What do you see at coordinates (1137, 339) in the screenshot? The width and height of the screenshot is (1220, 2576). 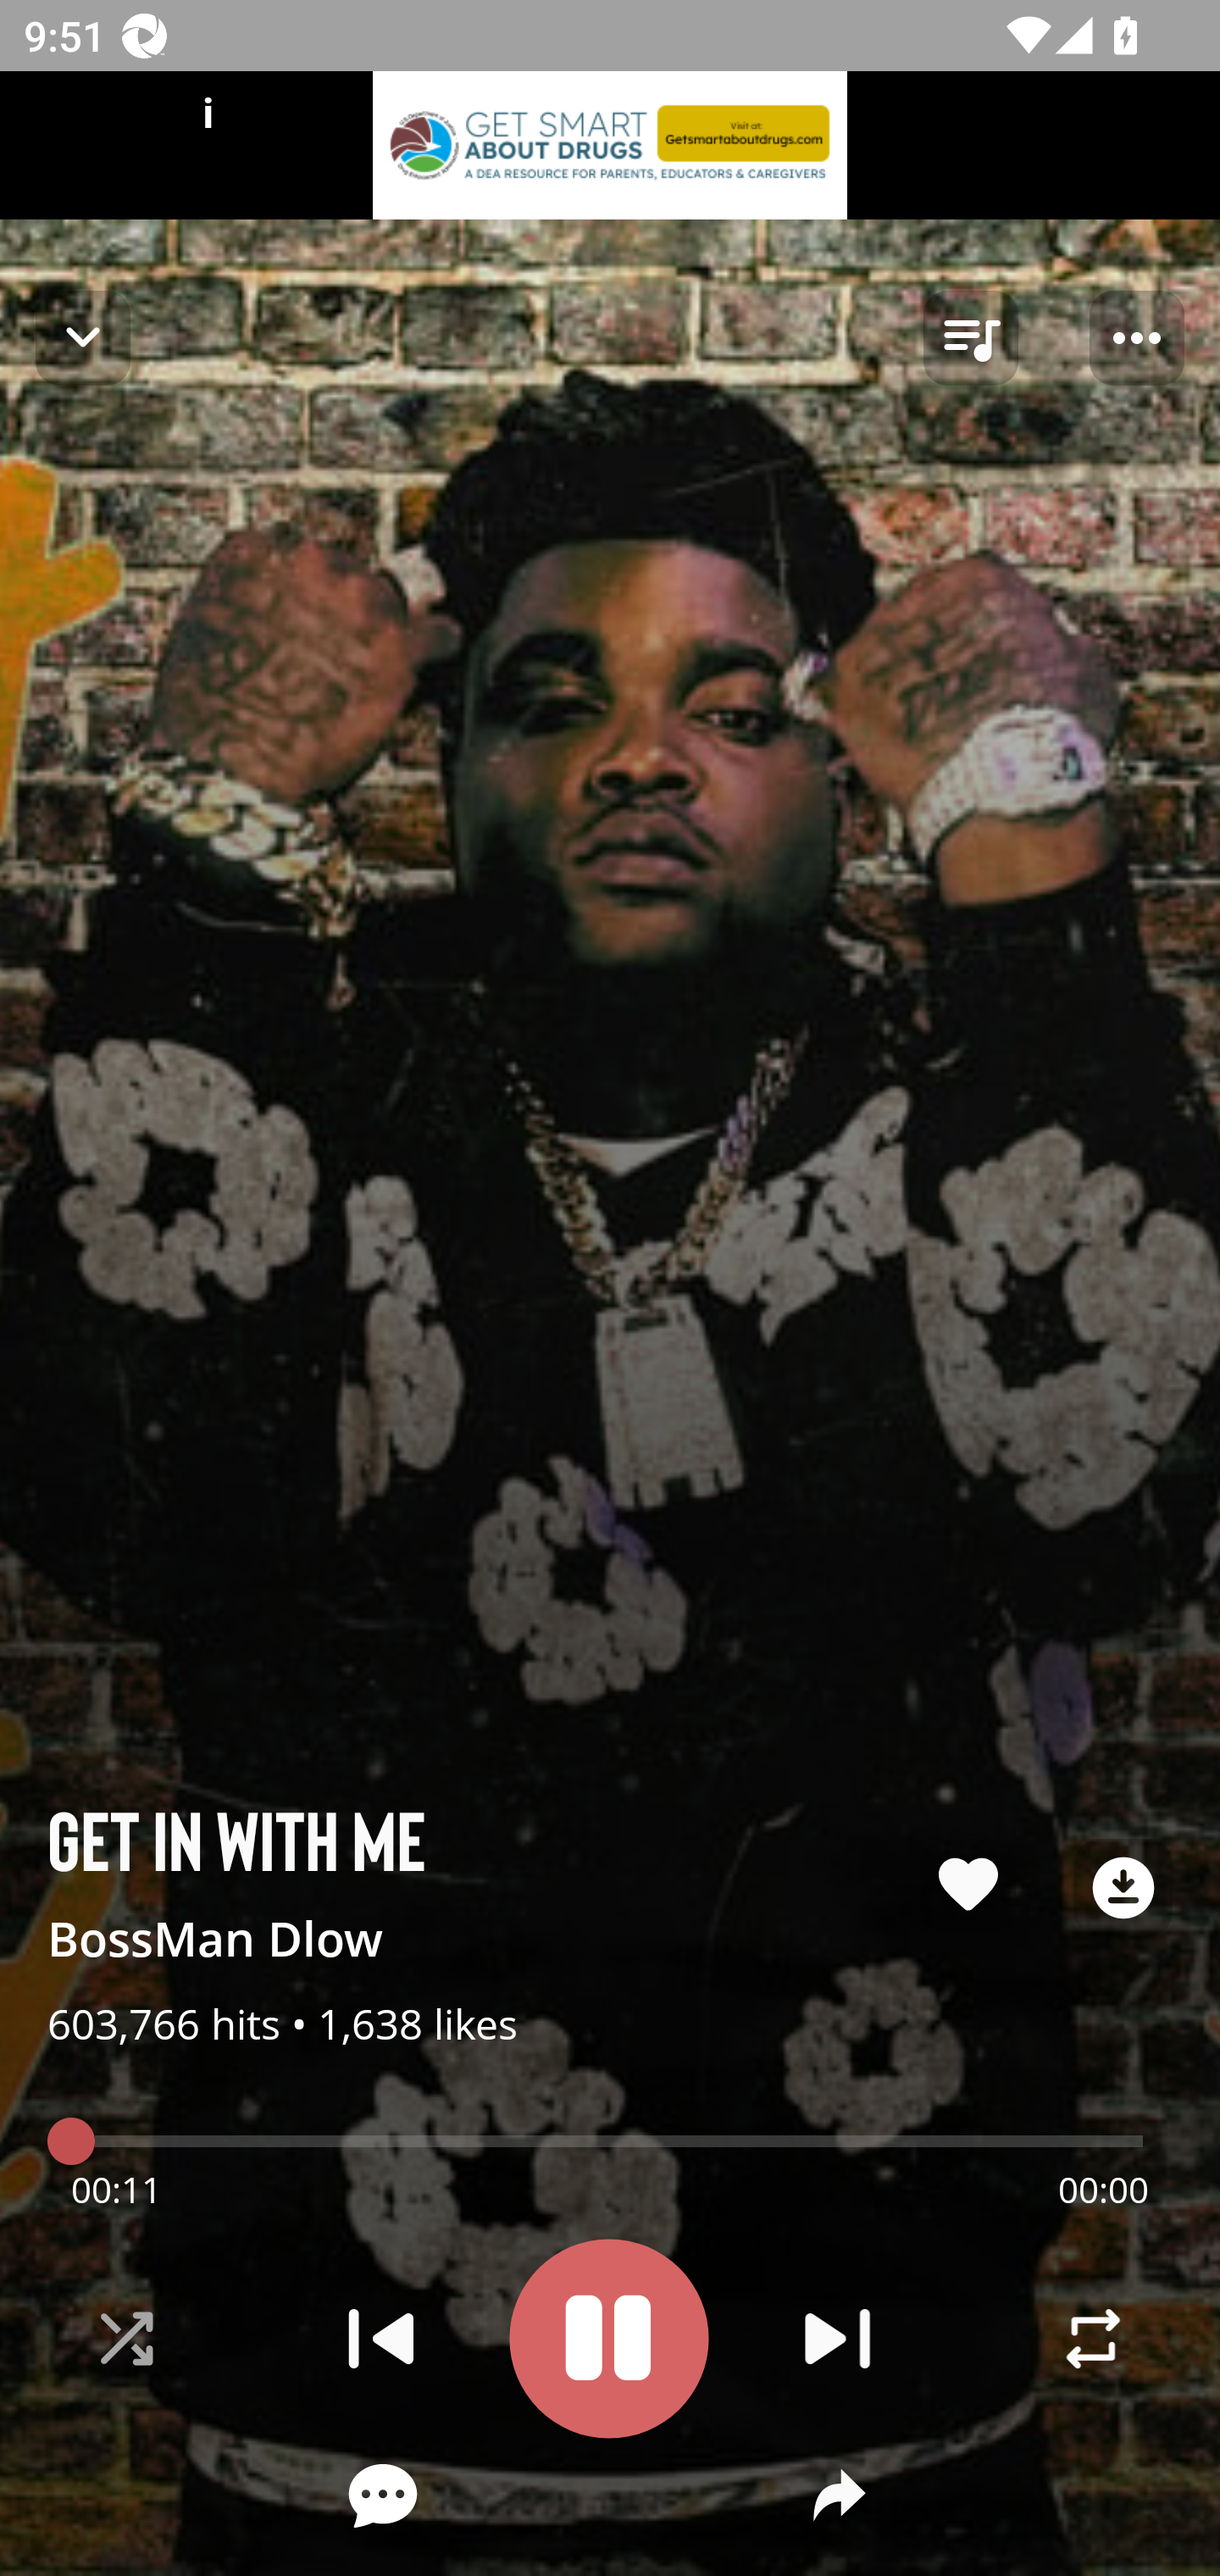 I see `Player options` at bounding box center [1137, 339].